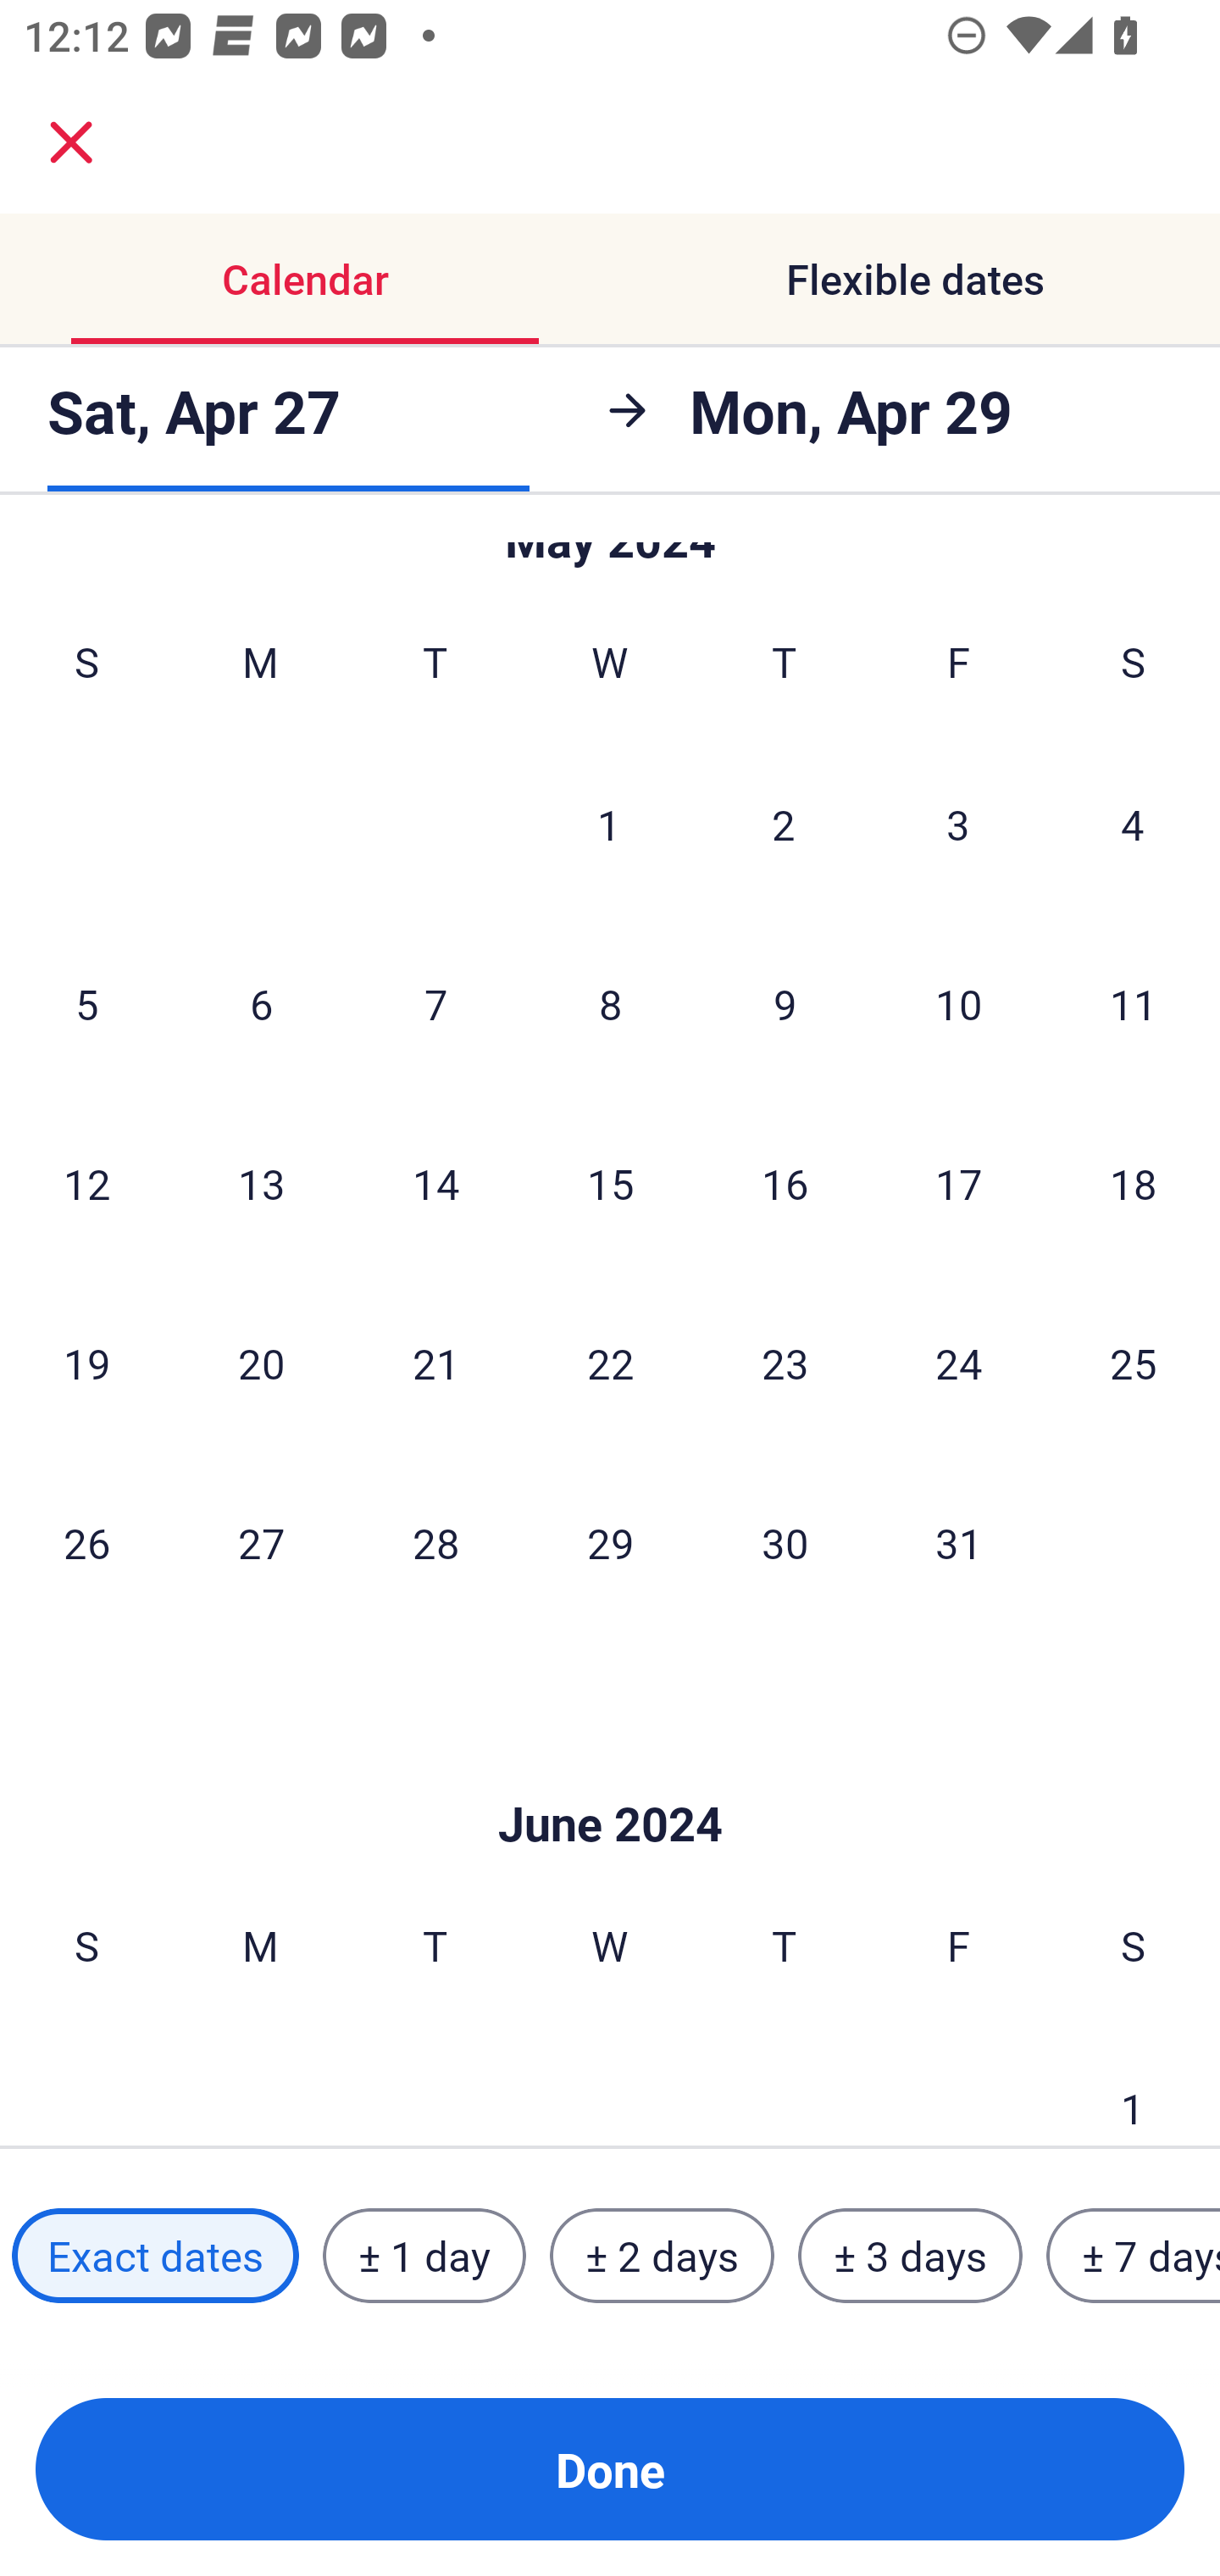 The image size is (1220, 2576). I want to click on close., so click(71, 142).